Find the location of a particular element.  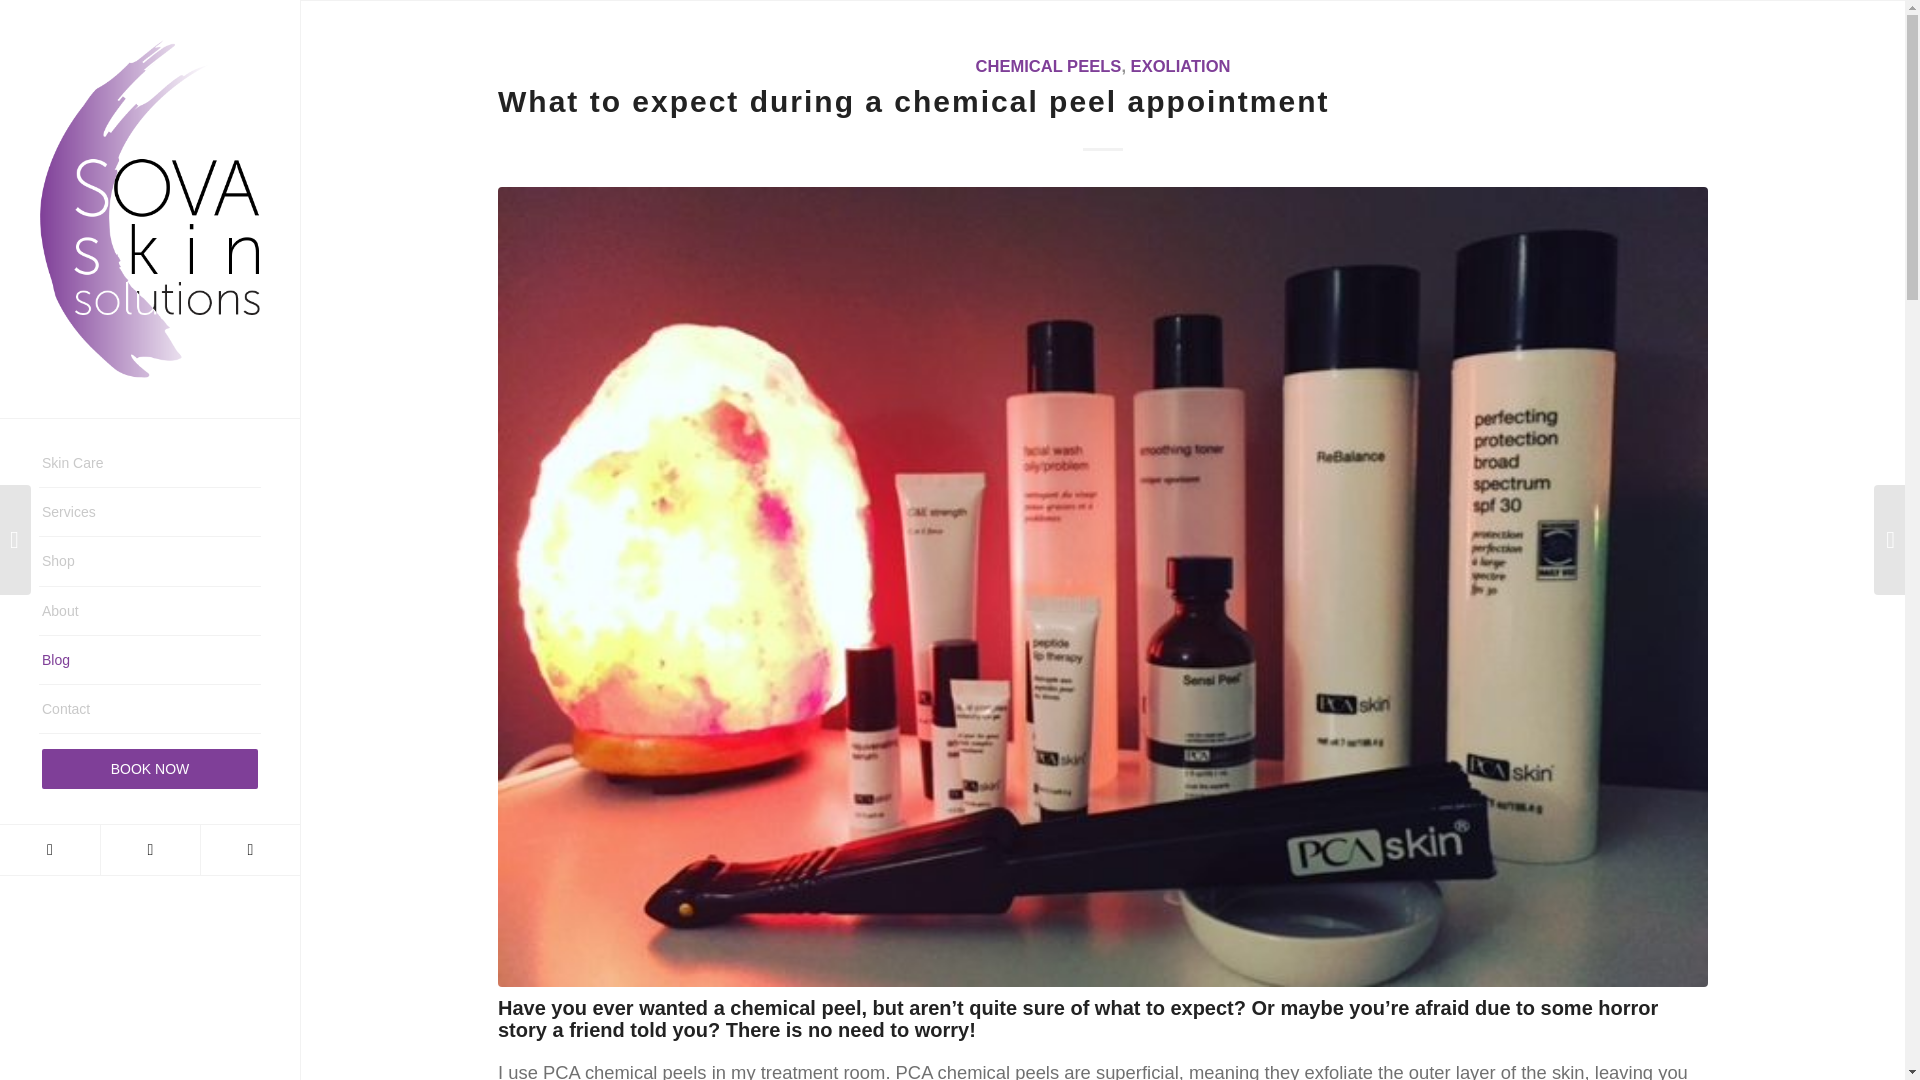

Instagram is located at coordinates (149, 850).